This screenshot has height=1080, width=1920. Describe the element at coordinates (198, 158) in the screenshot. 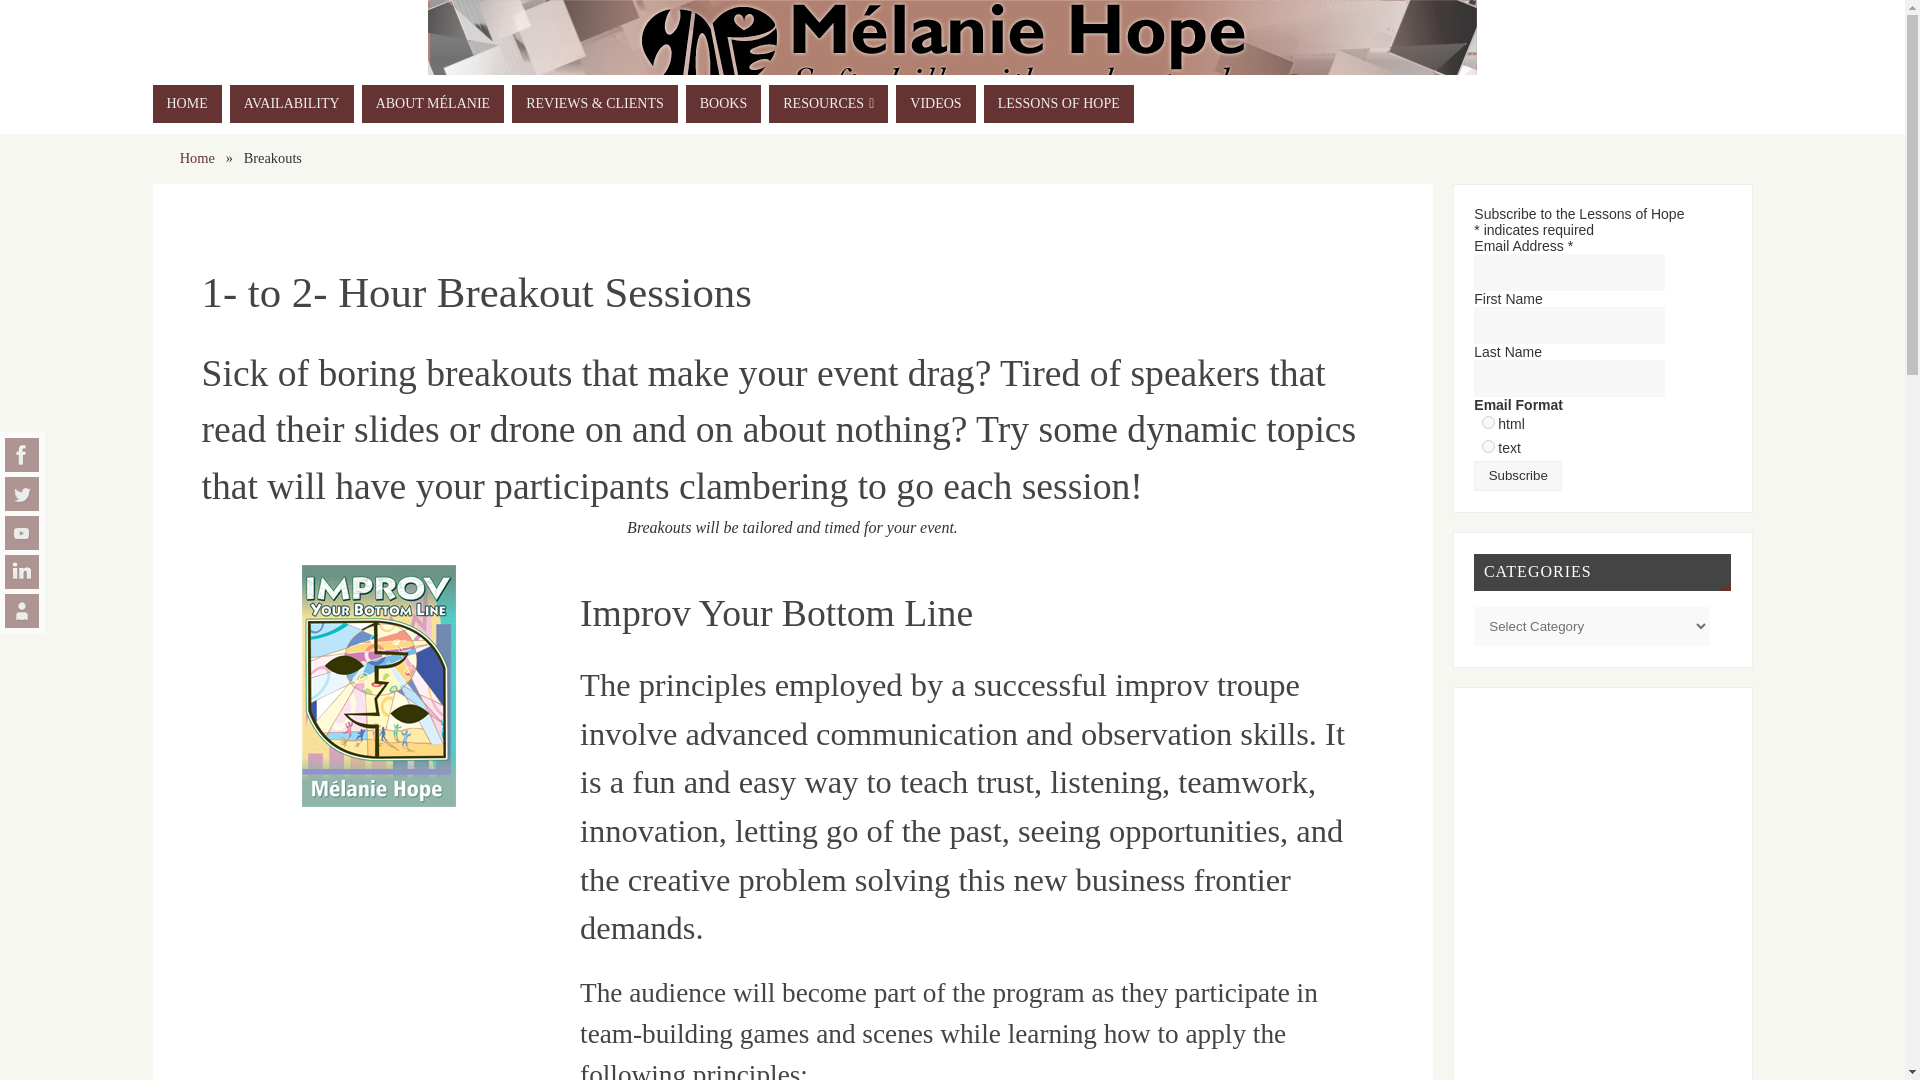

I see `Home` at that location.